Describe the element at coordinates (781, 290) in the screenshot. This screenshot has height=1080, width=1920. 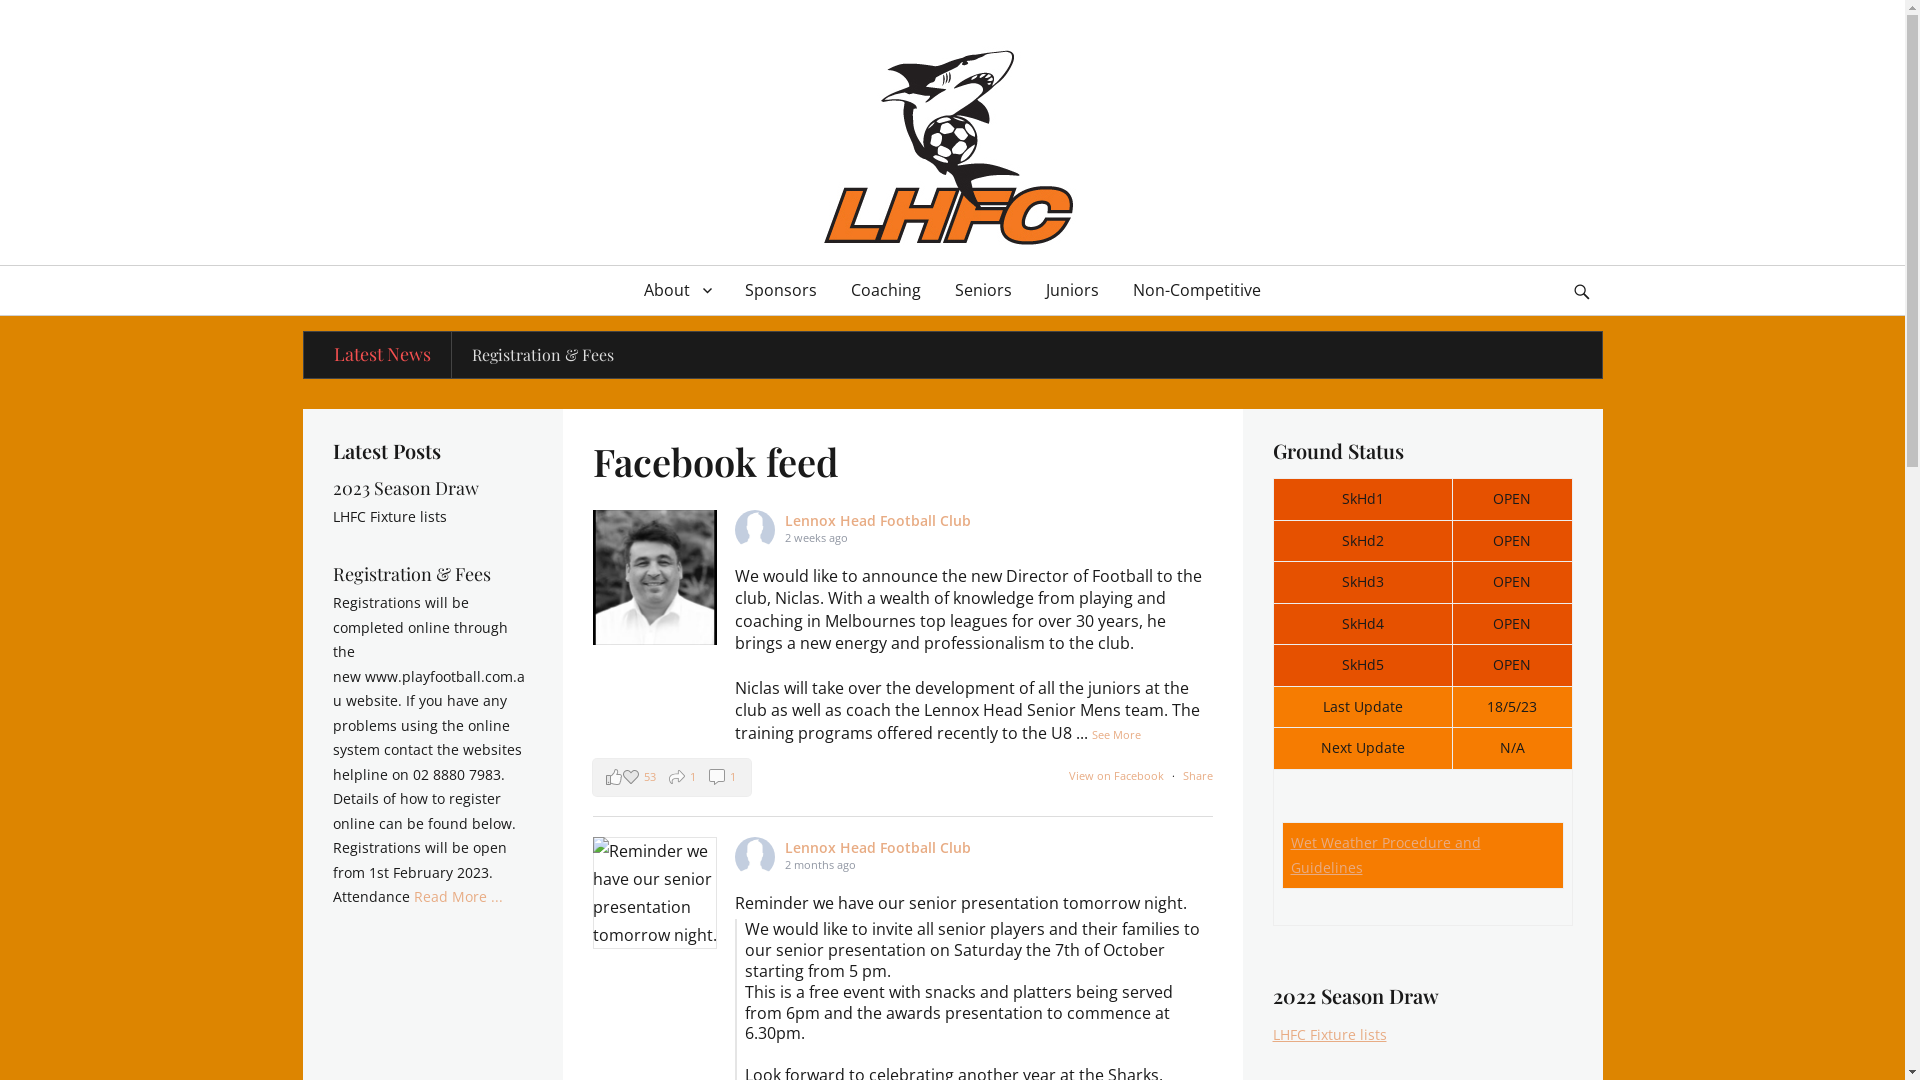
I see `Sponsors` at that location.